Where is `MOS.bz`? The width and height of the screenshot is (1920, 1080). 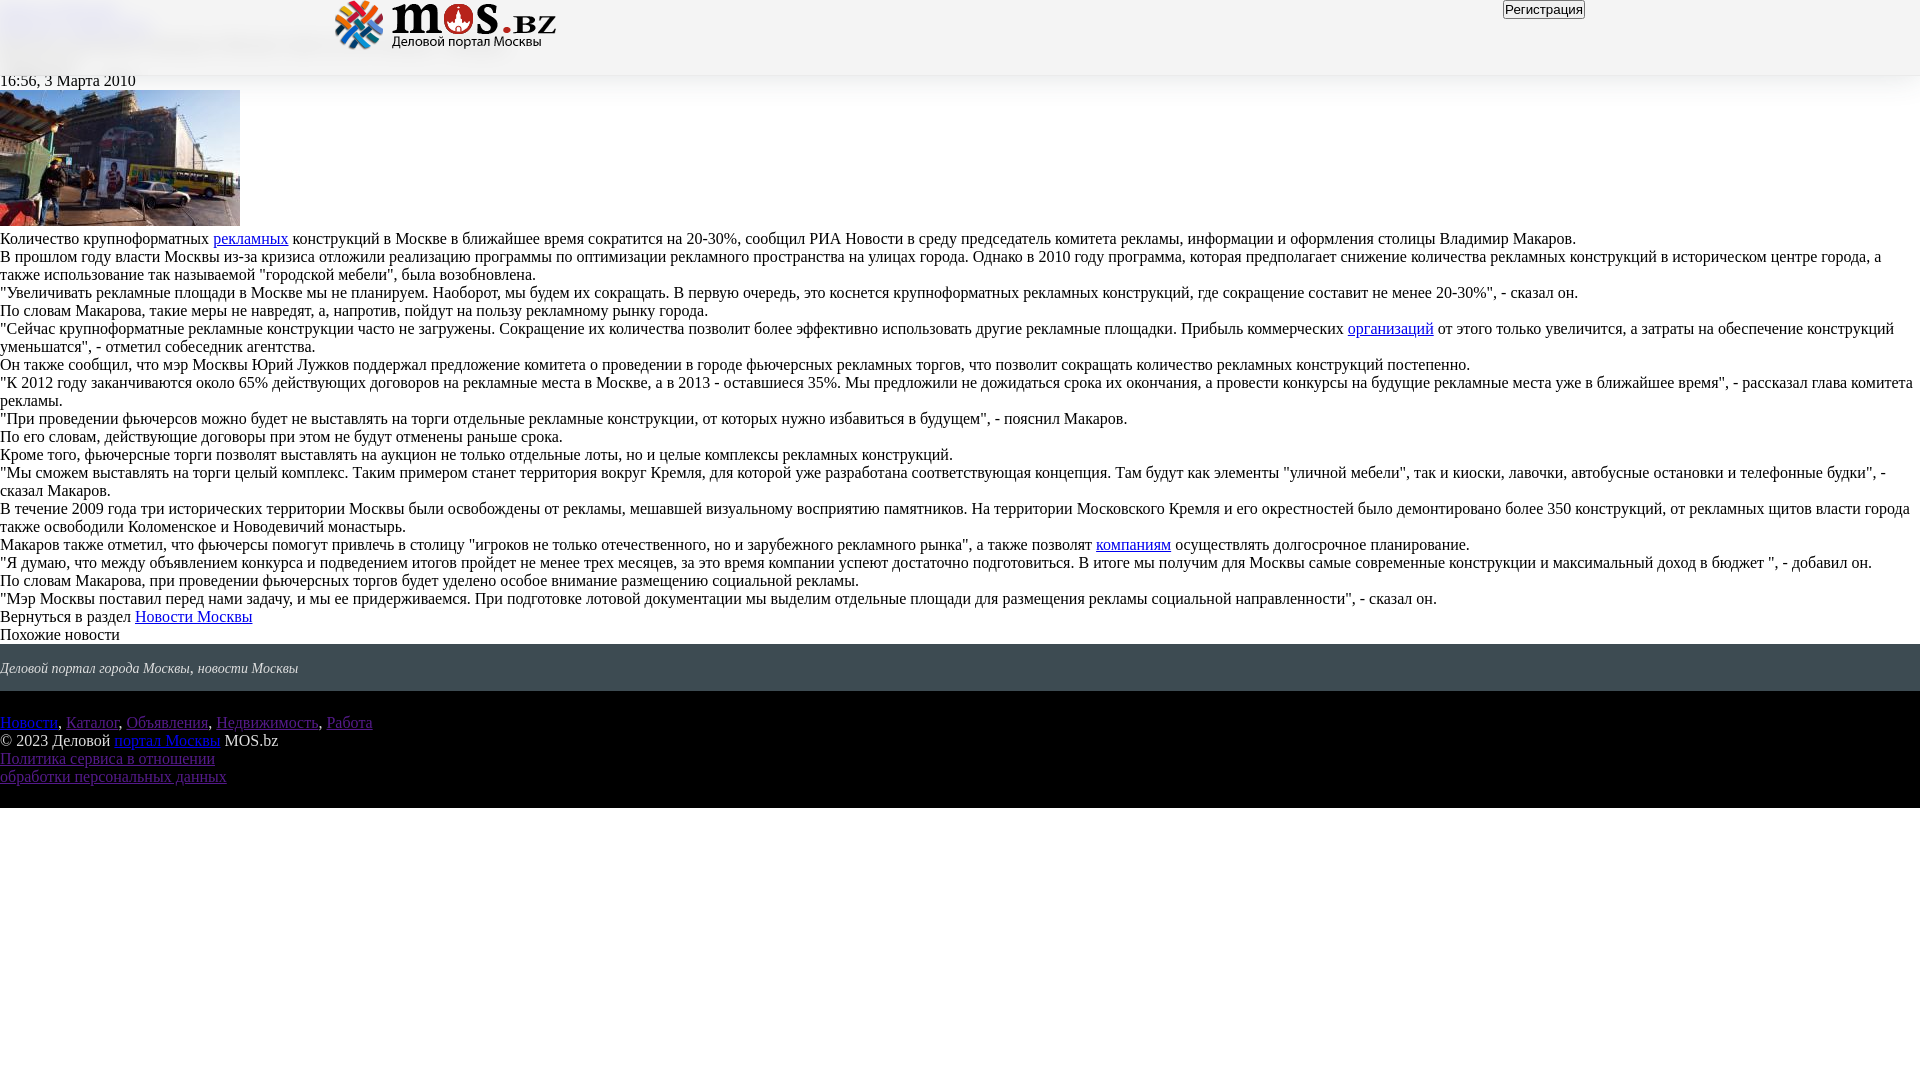 MOS.bz is located at coordinates (448, 25).